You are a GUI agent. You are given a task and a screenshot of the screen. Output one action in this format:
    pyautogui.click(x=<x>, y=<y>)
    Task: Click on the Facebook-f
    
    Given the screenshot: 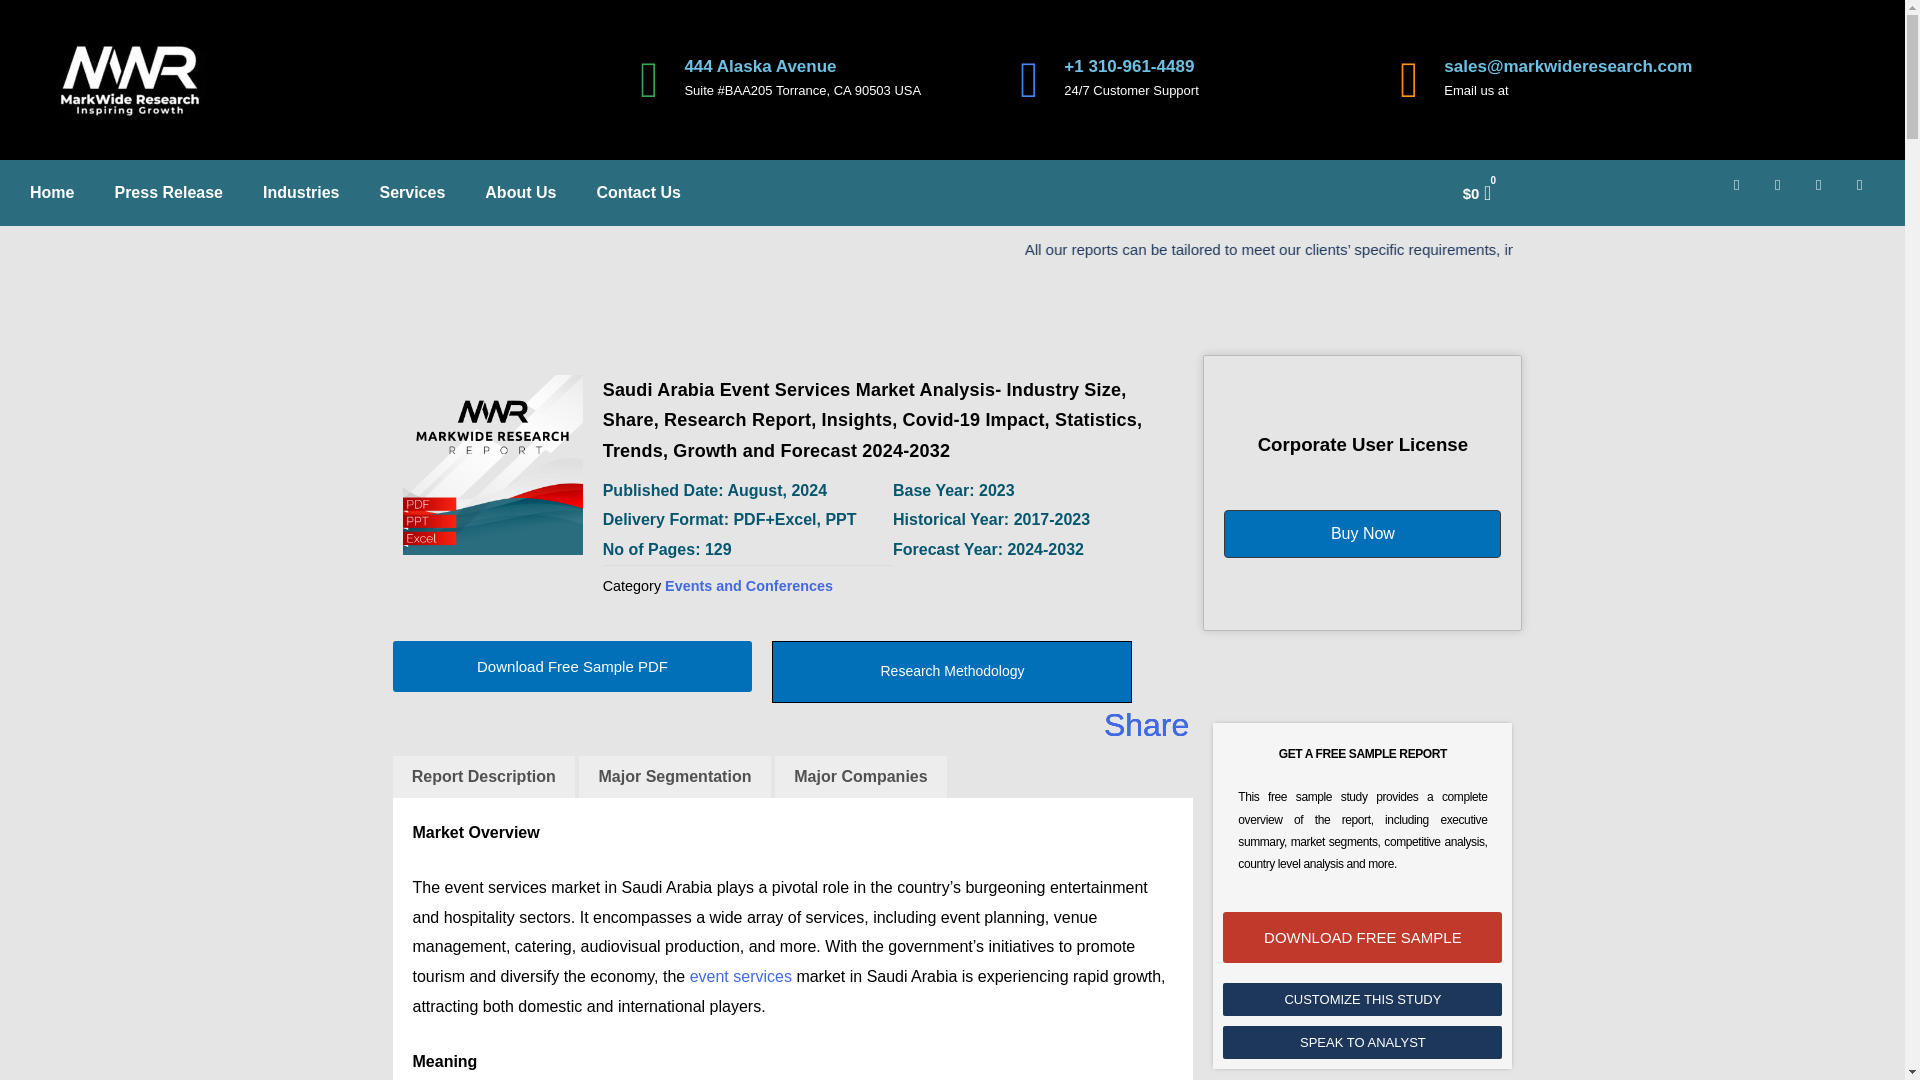 What is the action you would take?
    pyautogui.click(x=1744, y=193)
    